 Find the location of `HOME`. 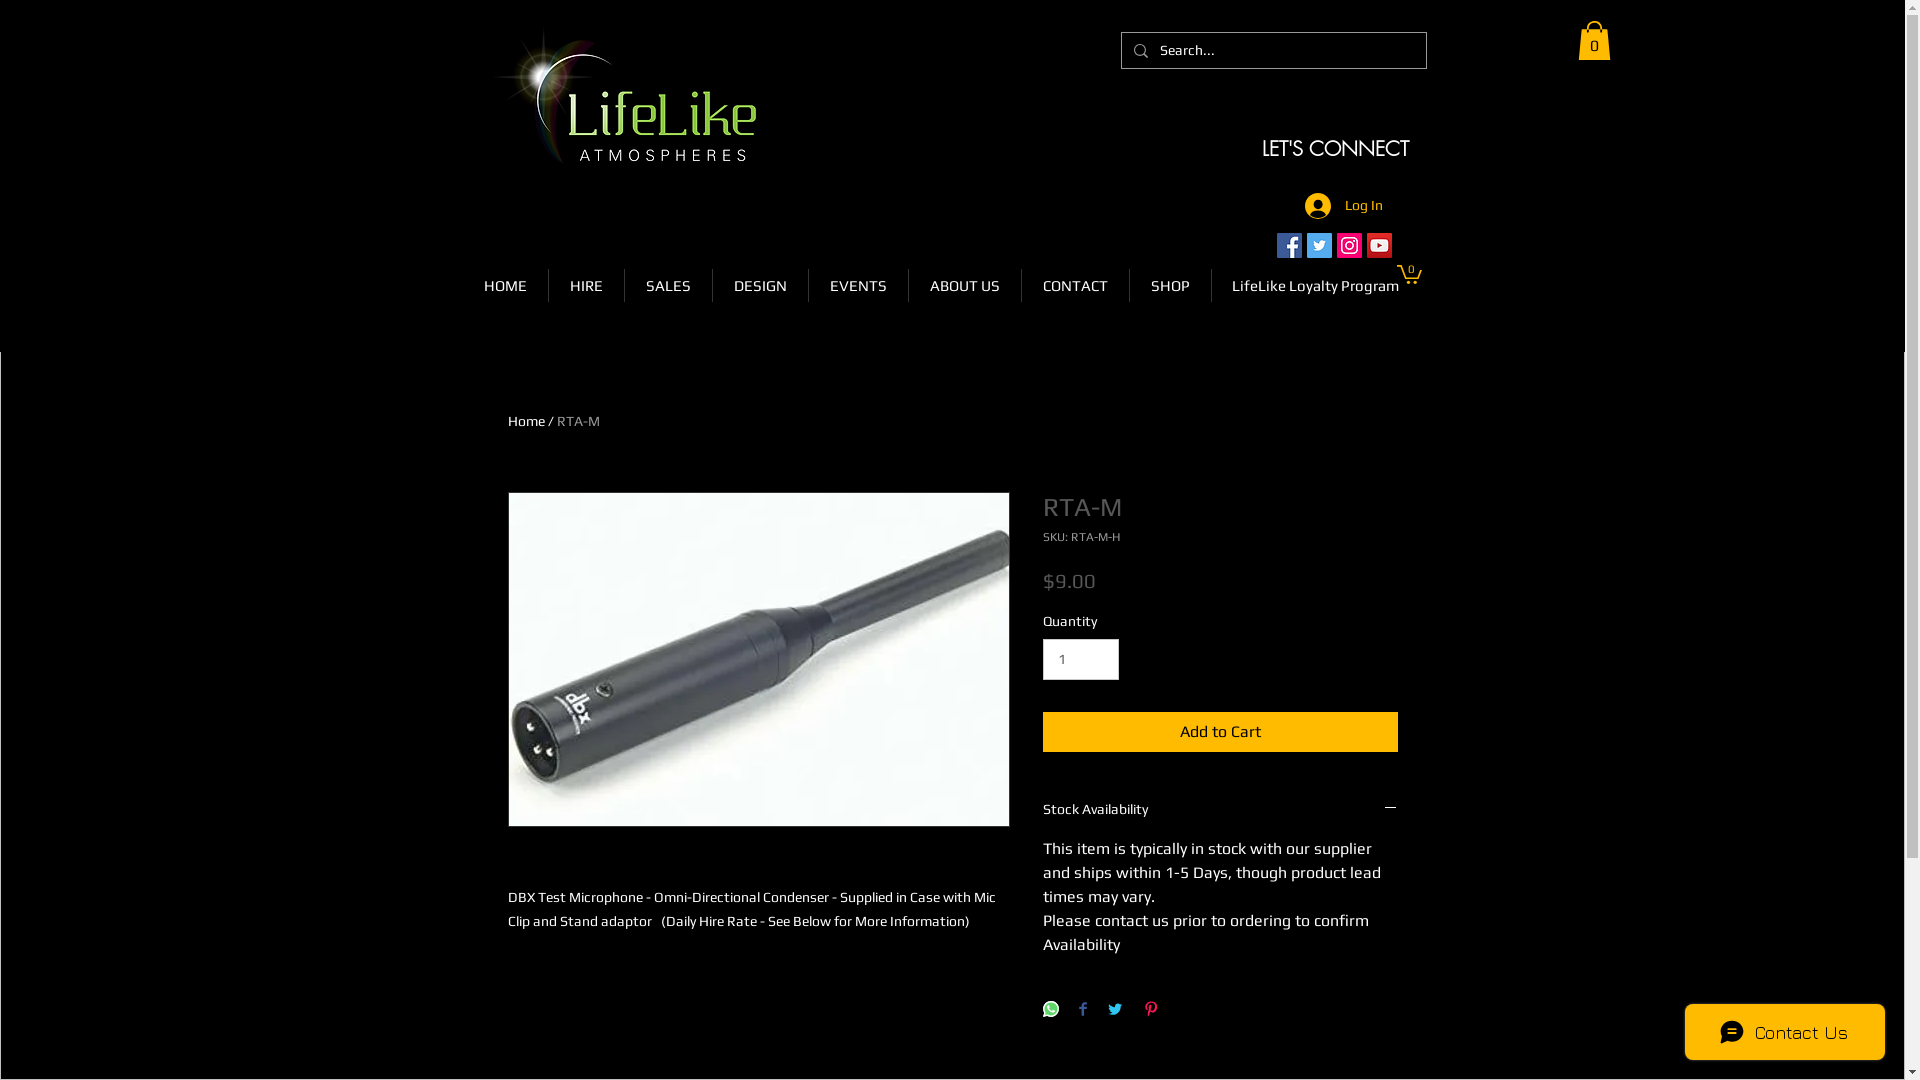

HOME is located at coordinates (504, 286).